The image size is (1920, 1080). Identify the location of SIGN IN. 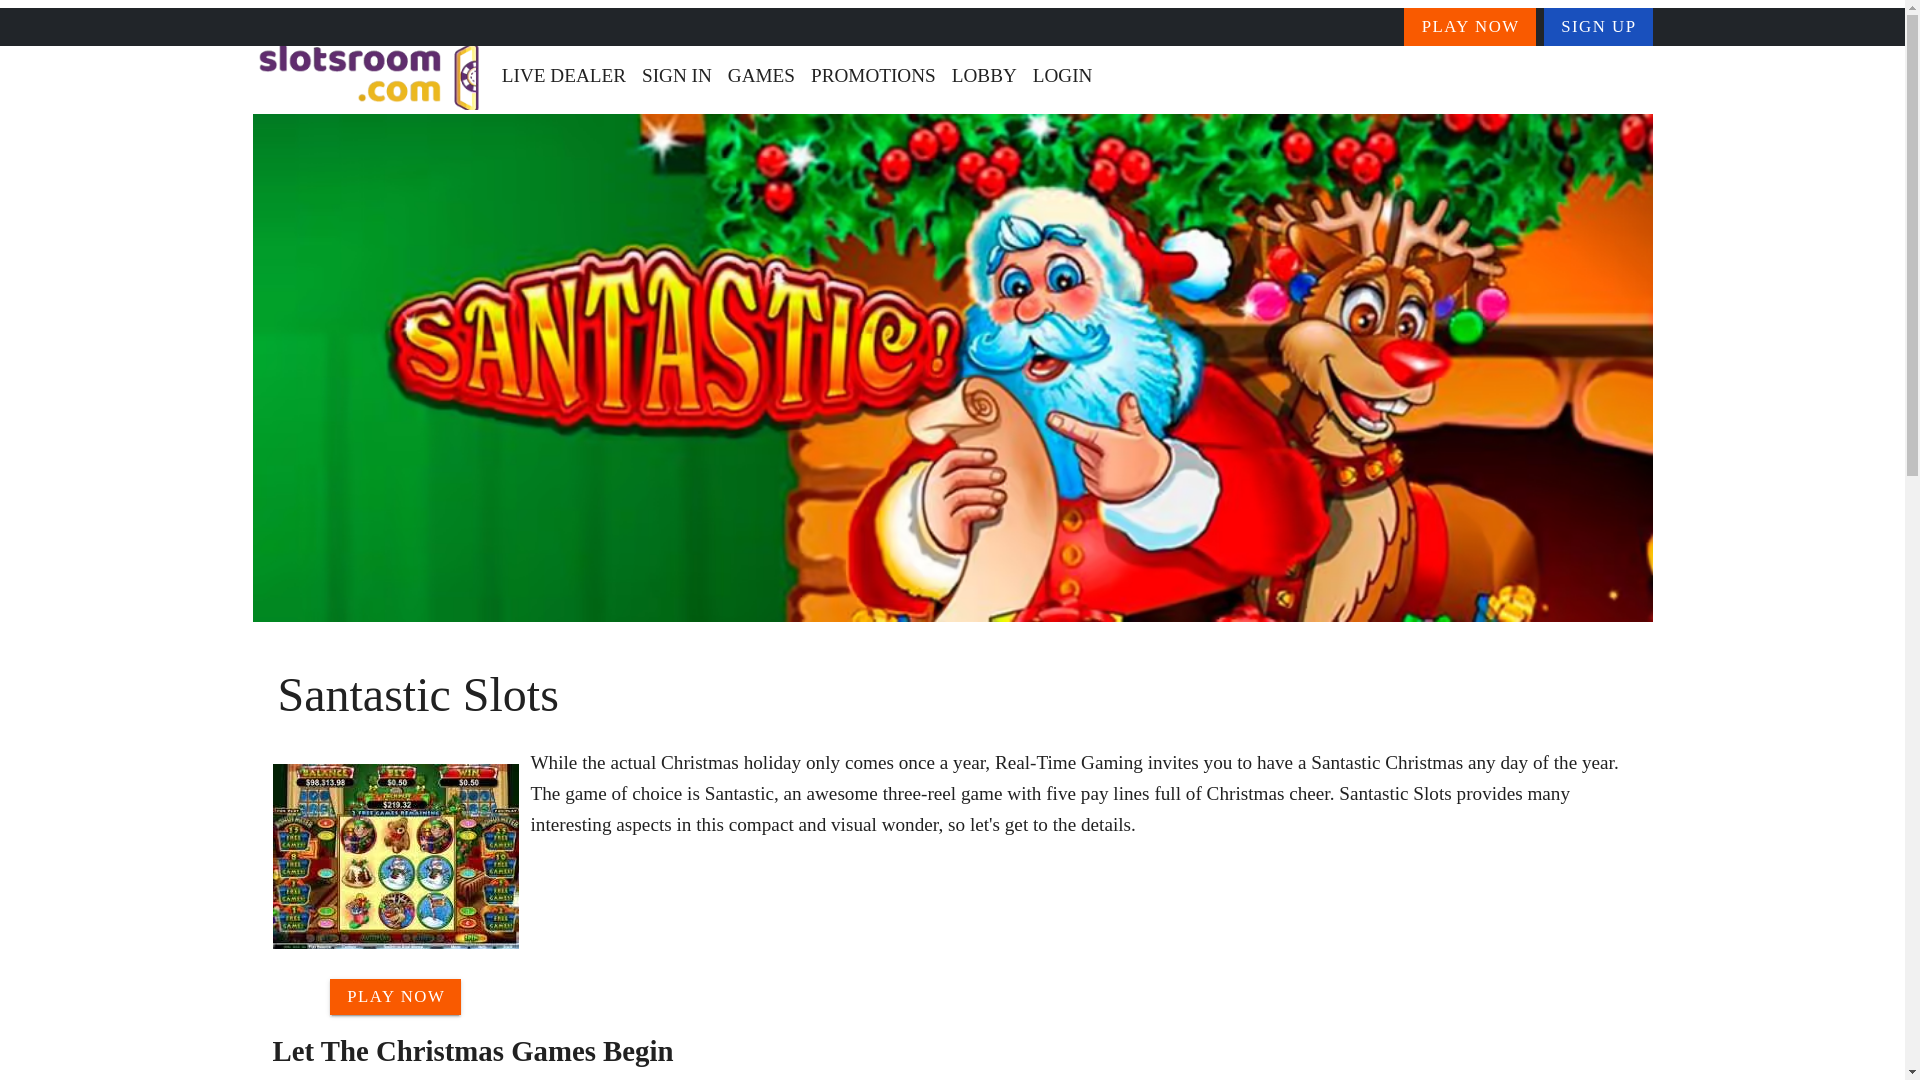
(676, 76).